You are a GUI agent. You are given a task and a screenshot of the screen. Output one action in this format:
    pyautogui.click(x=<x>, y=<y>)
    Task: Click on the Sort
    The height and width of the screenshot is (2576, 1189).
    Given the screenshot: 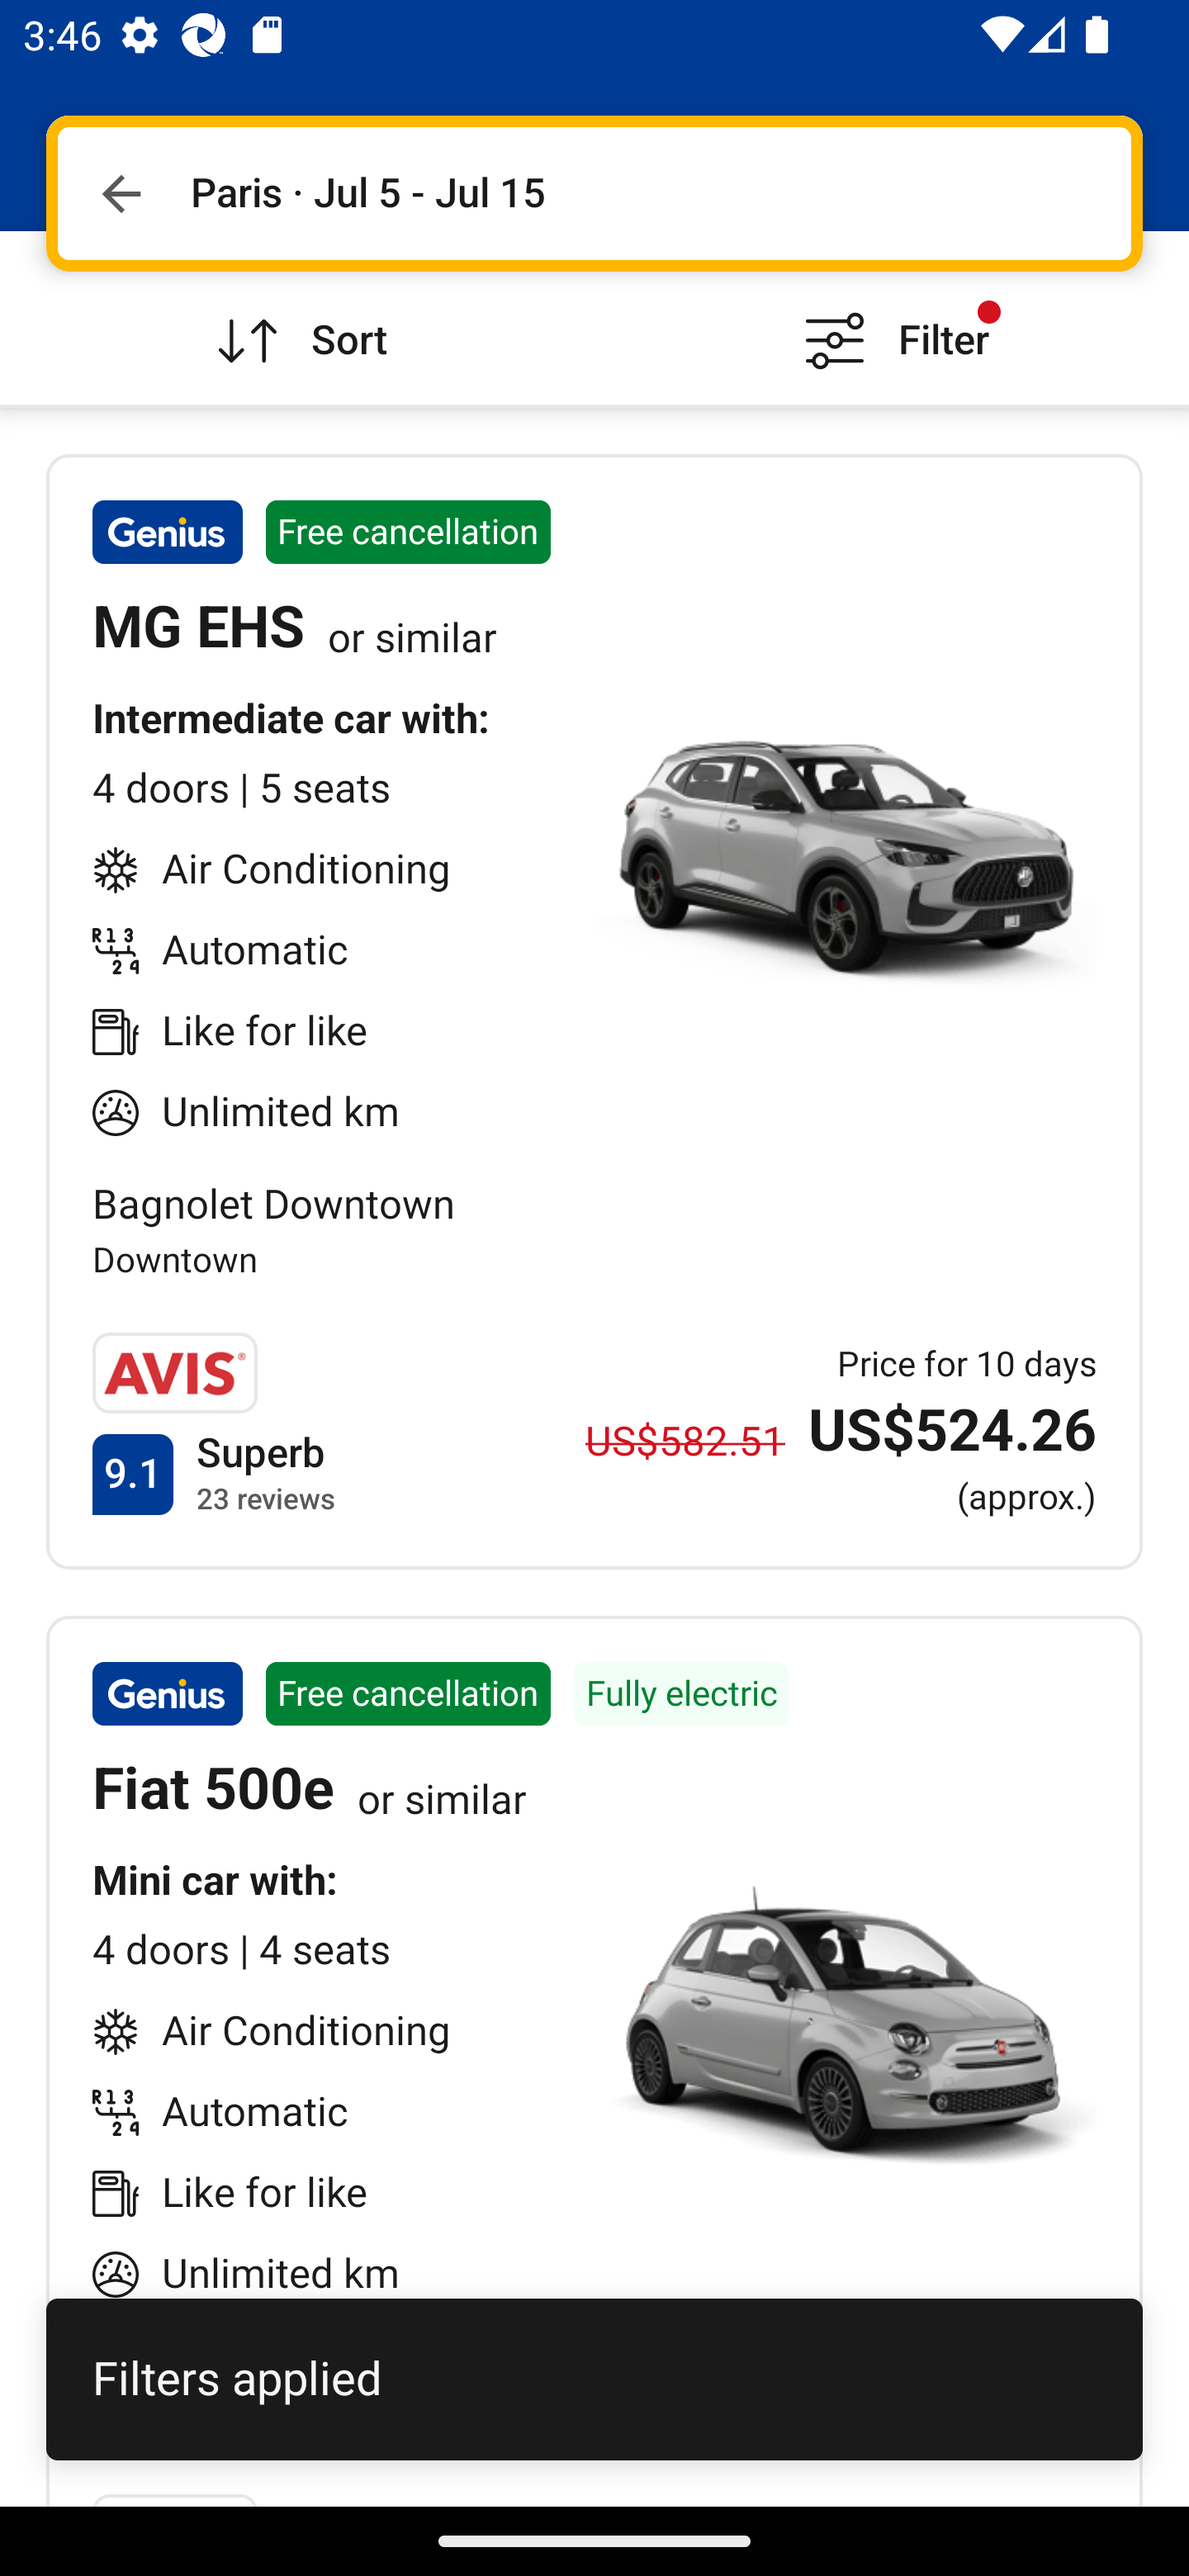 What is the action you would take?
    pyautogui.click(x=297, y=317)
    